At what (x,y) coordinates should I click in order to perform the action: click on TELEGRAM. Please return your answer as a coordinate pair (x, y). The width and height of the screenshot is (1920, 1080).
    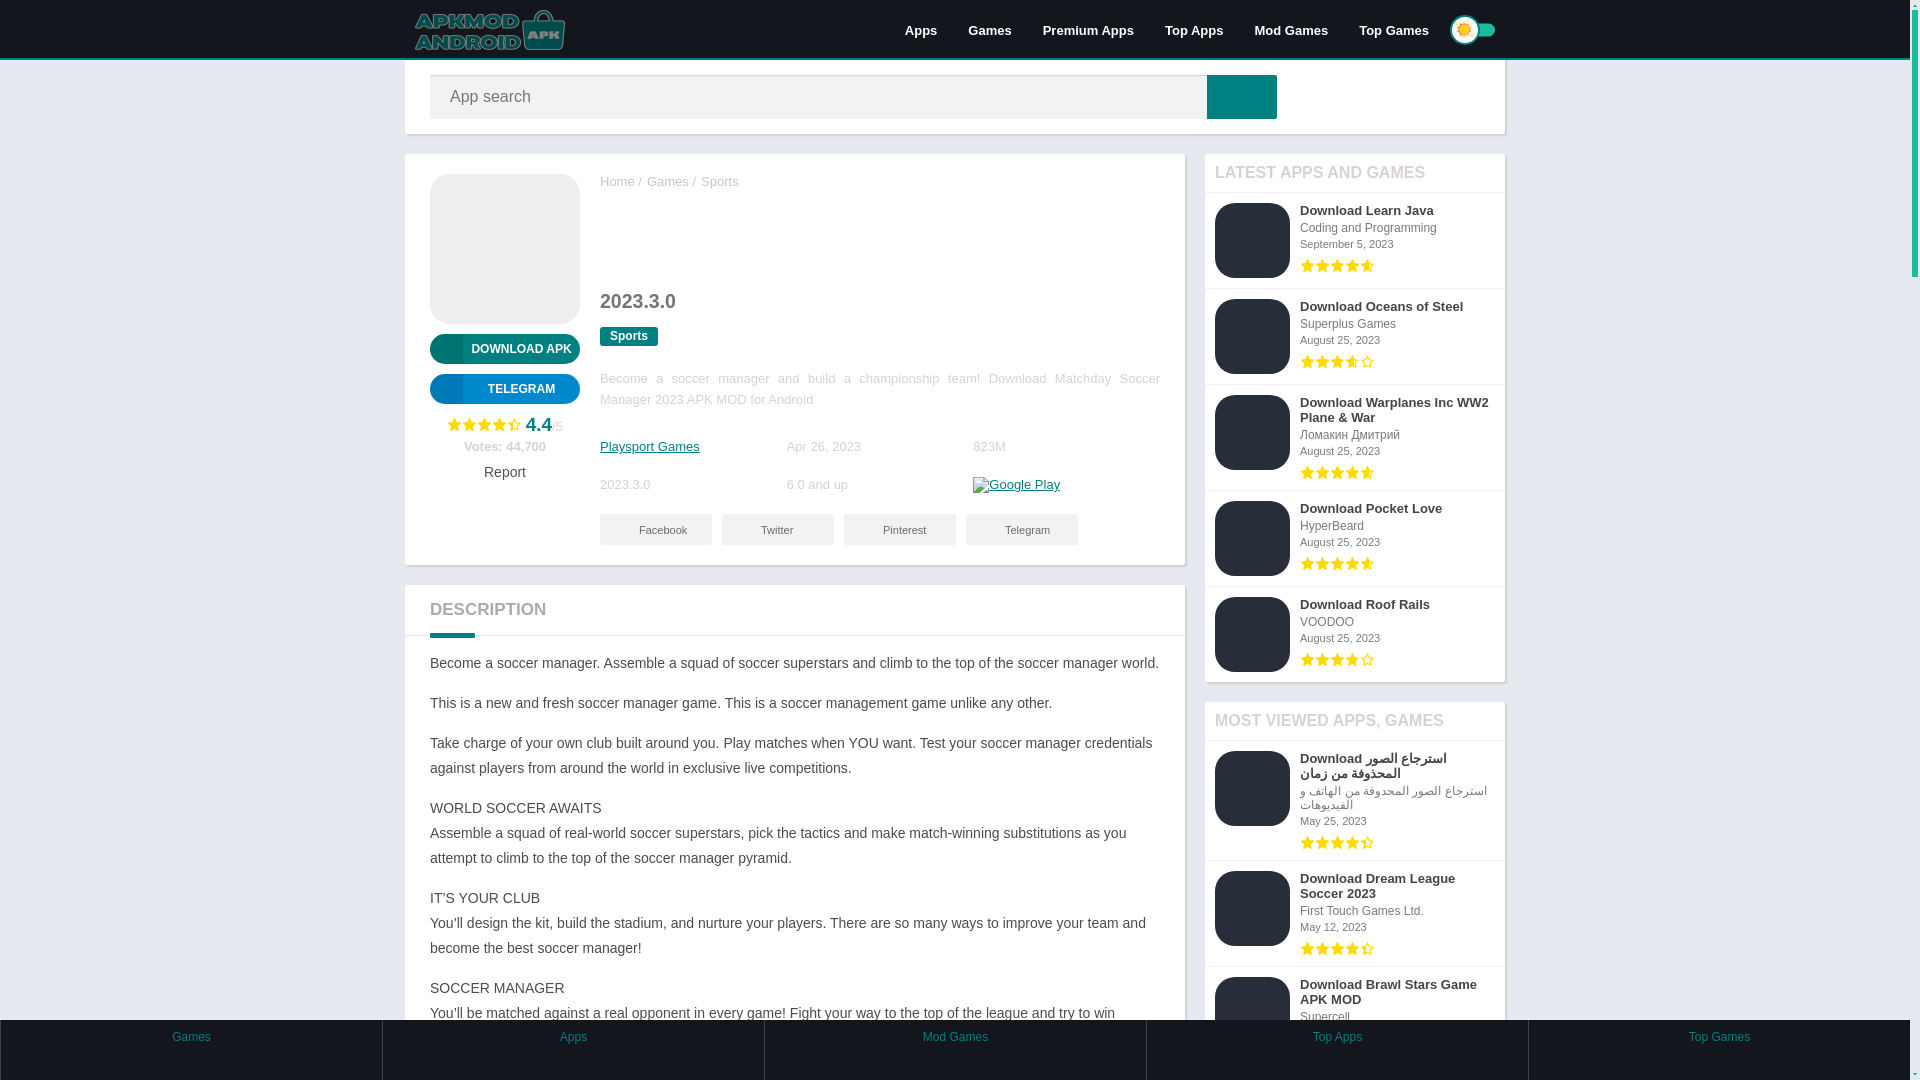
    Looking at the image, I should click on (504, 388).